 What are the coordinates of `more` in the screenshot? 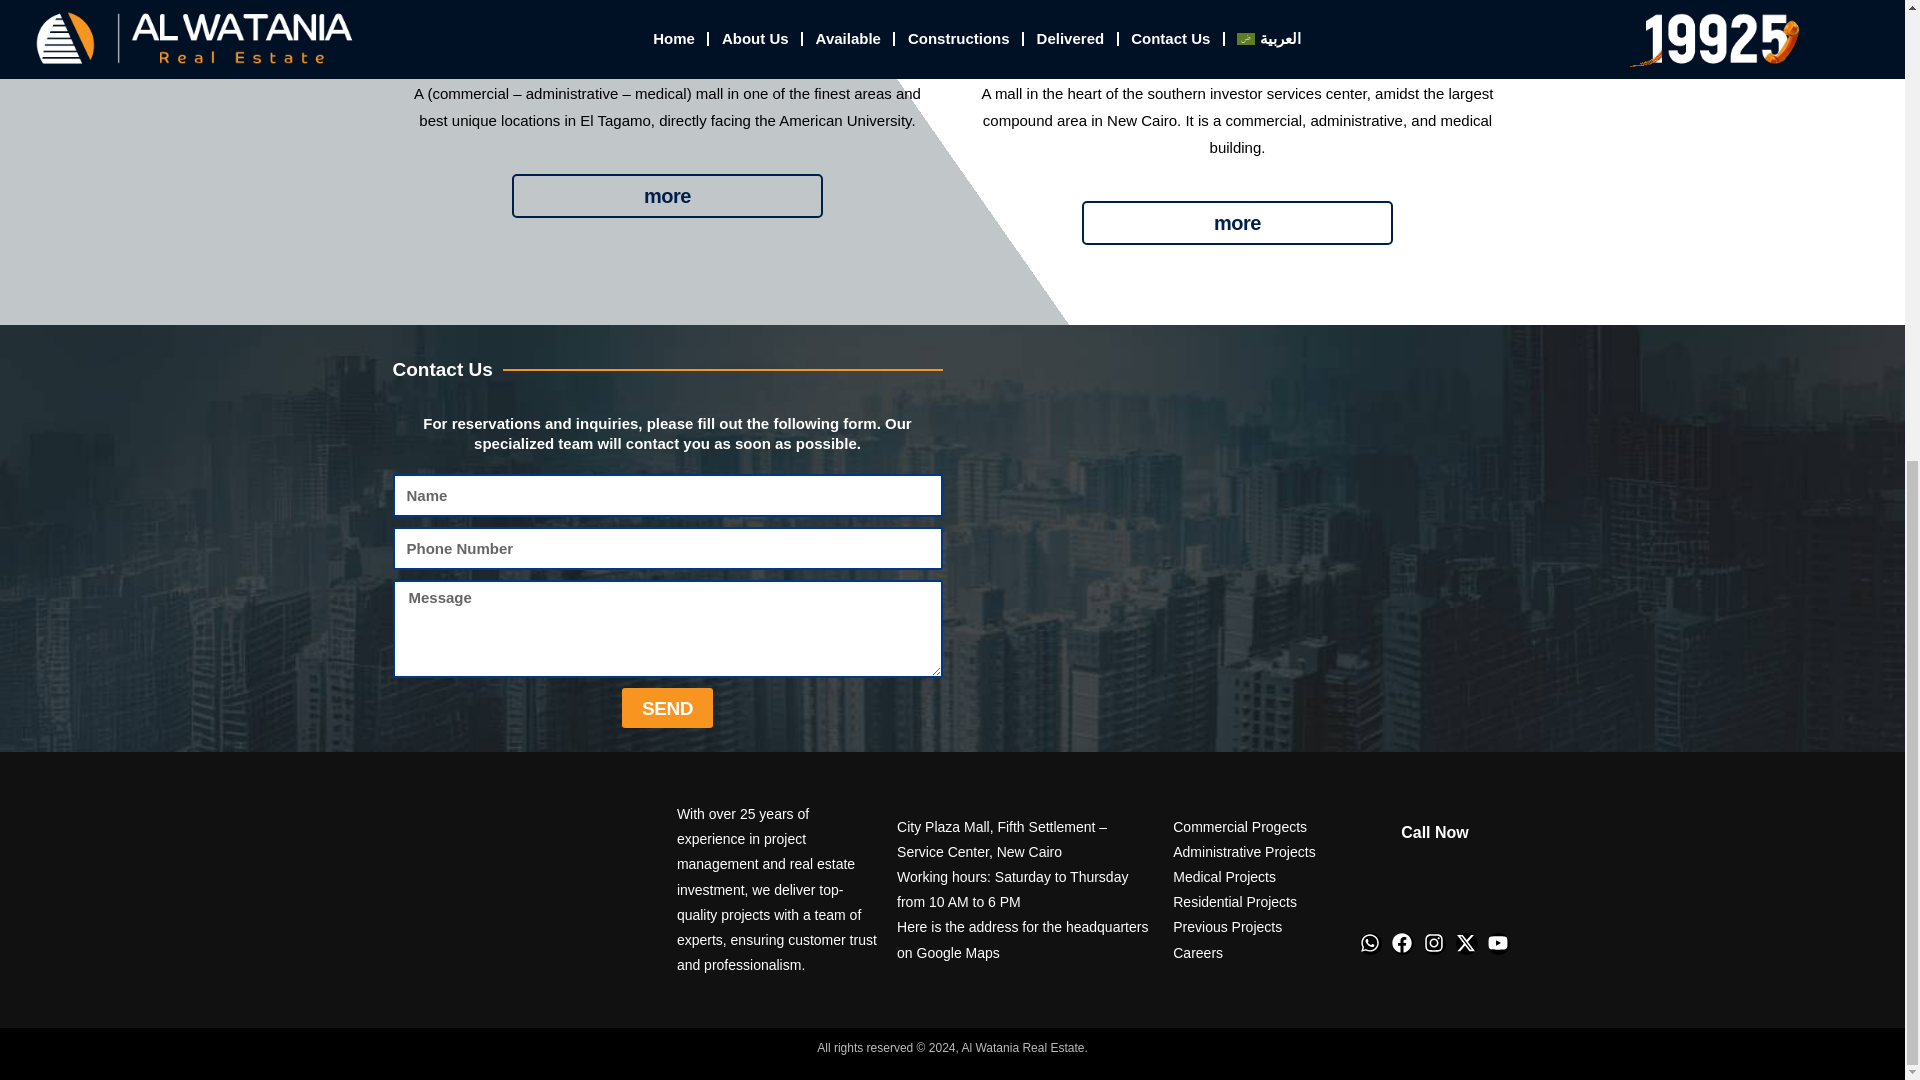 It's located at (1238, 222).